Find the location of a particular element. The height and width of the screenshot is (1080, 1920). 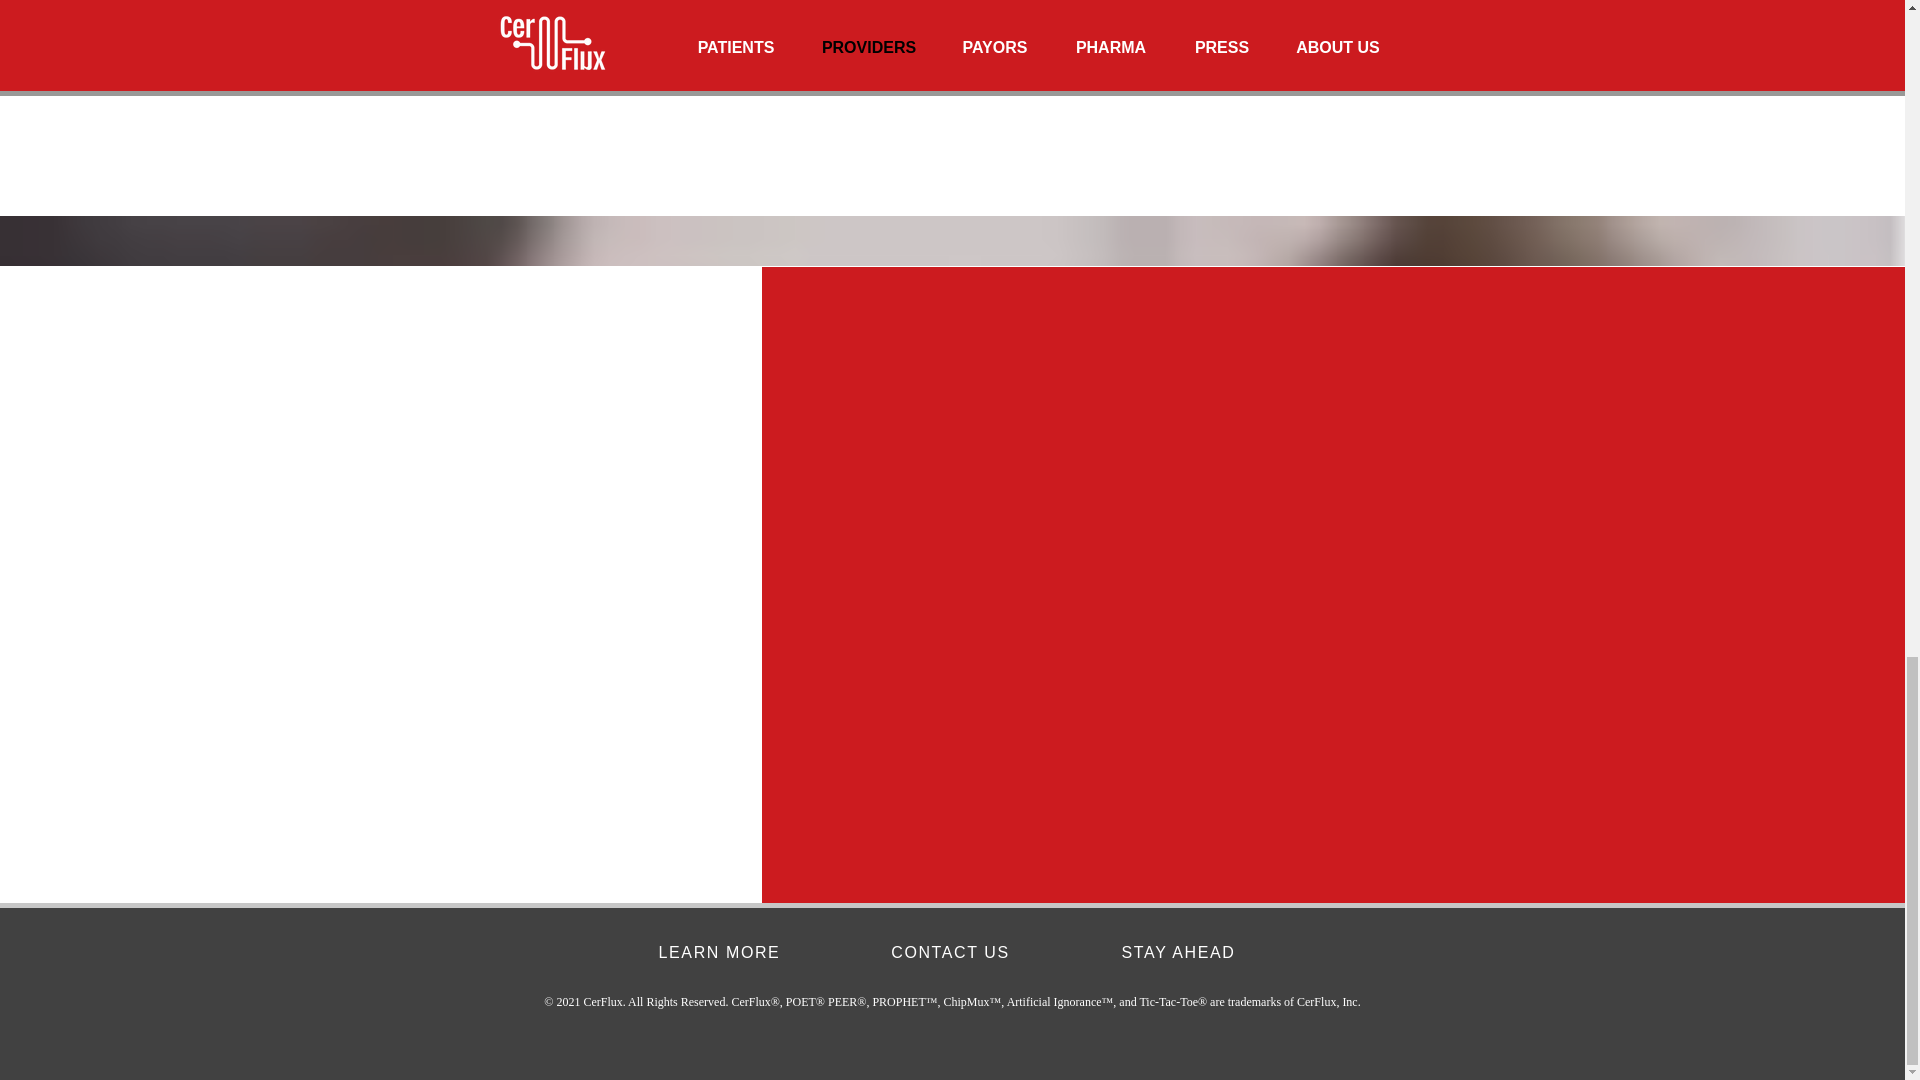

LEARN MORE is located at coordinates (722, 953).